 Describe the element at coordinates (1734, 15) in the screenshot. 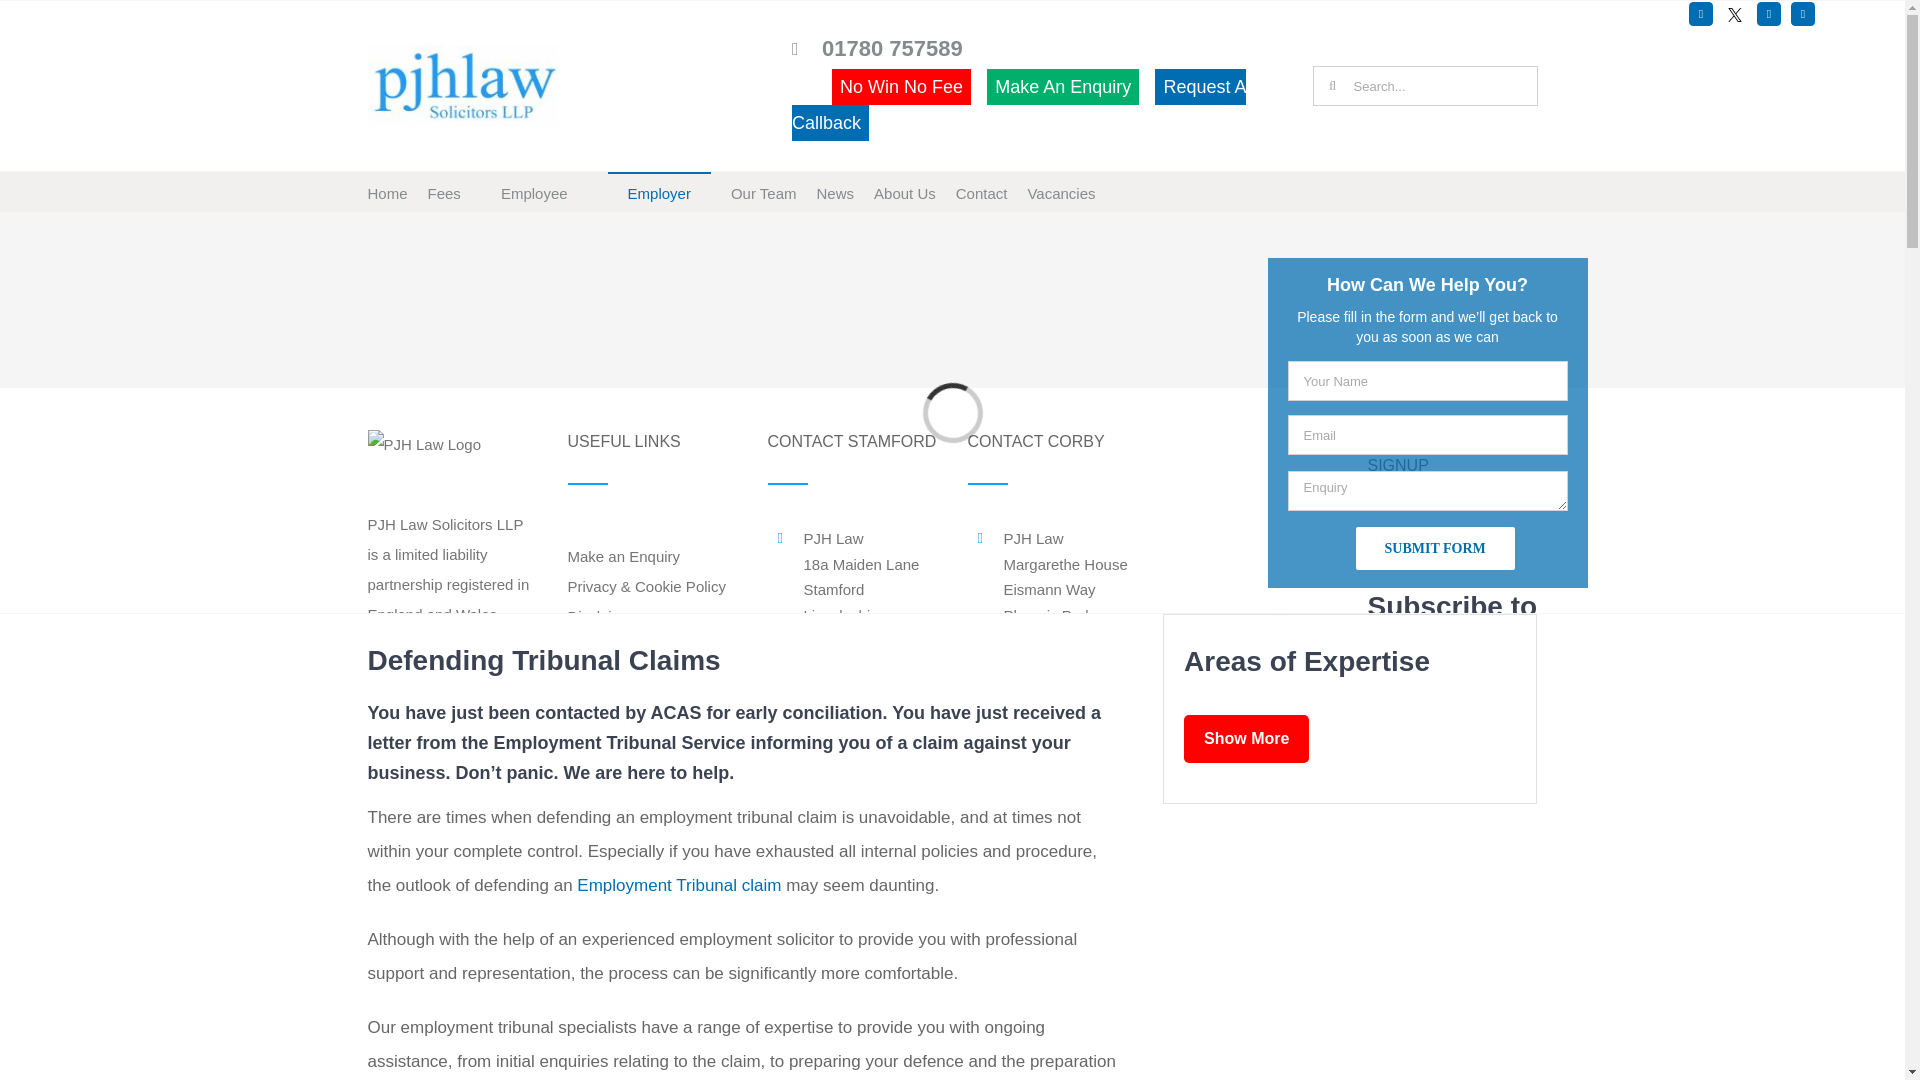

I see `Custom` at that location.